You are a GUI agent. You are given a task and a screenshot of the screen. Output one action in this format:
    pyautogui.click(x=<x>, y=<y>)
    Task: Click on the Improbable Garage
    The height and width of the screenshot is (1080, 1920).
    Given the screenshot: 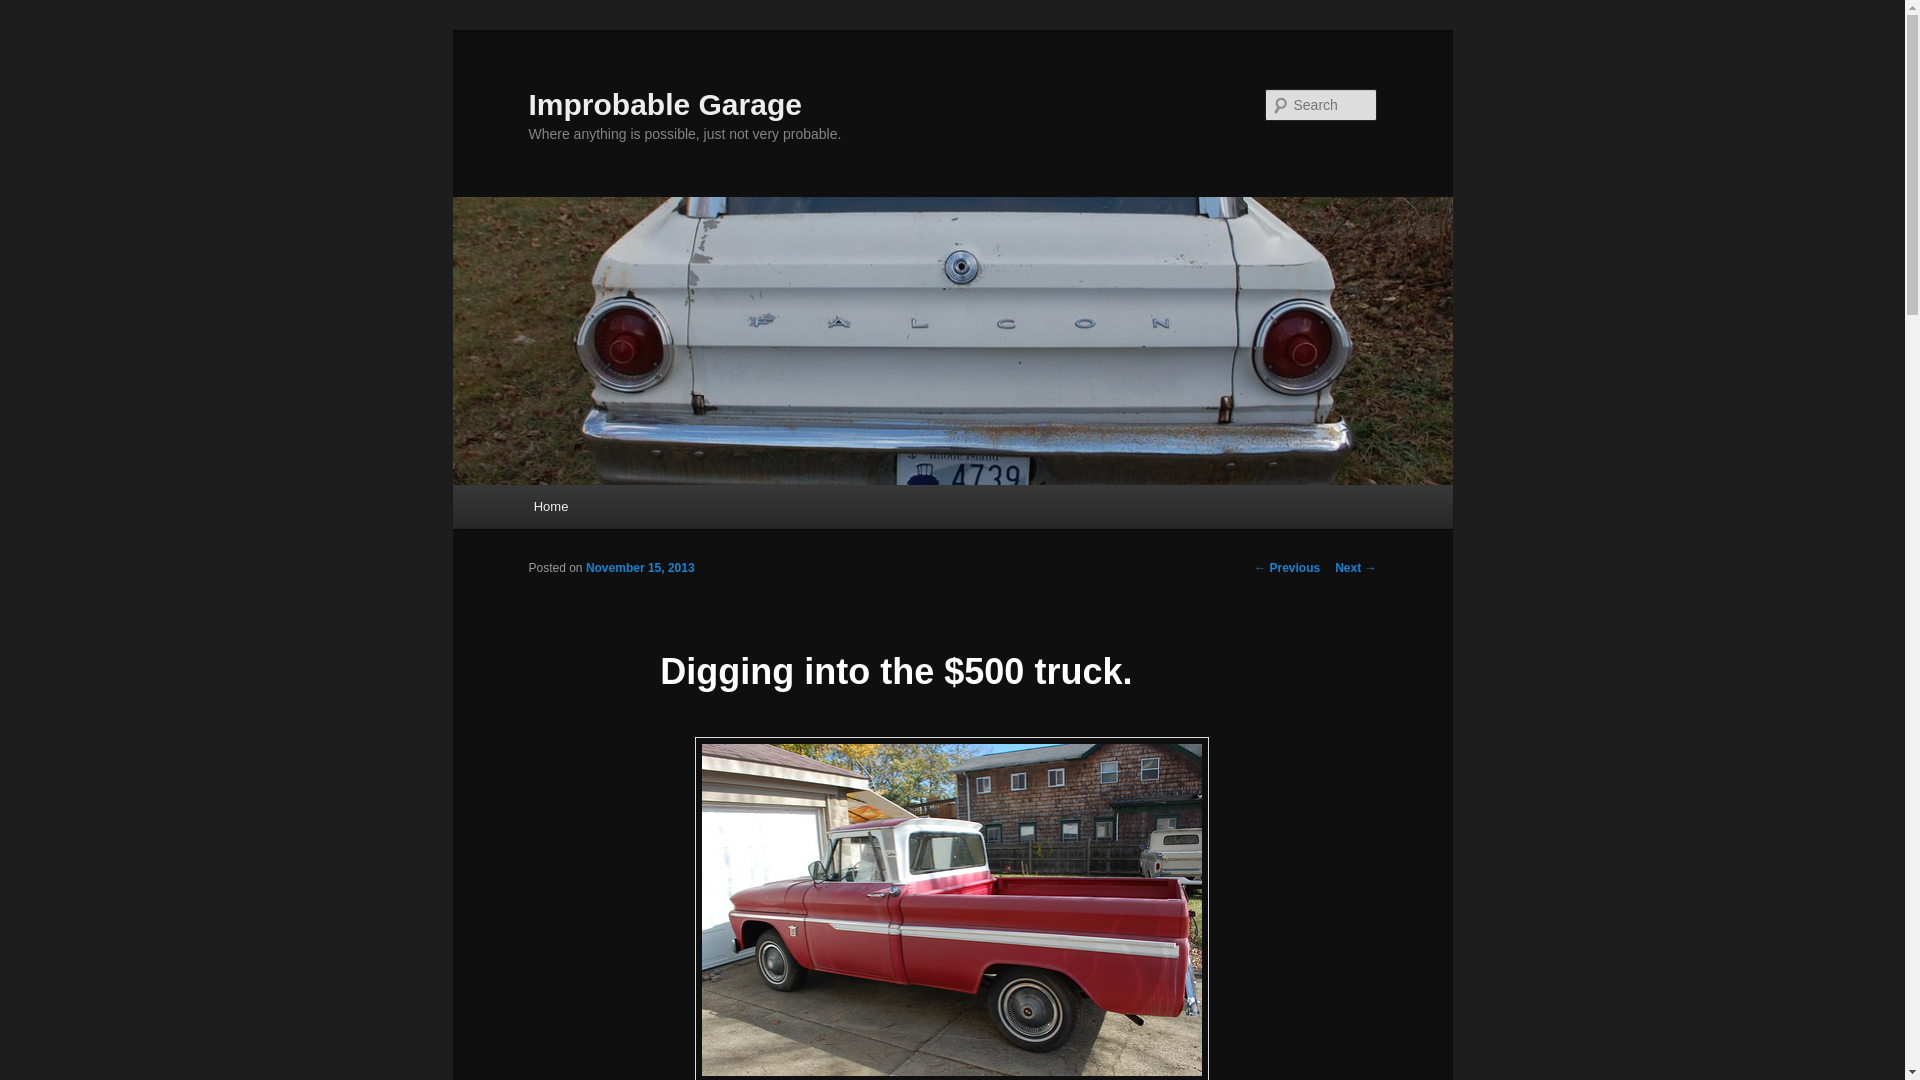 What is the action you would take?
    pyautogui.click(x=664, y=104)
    